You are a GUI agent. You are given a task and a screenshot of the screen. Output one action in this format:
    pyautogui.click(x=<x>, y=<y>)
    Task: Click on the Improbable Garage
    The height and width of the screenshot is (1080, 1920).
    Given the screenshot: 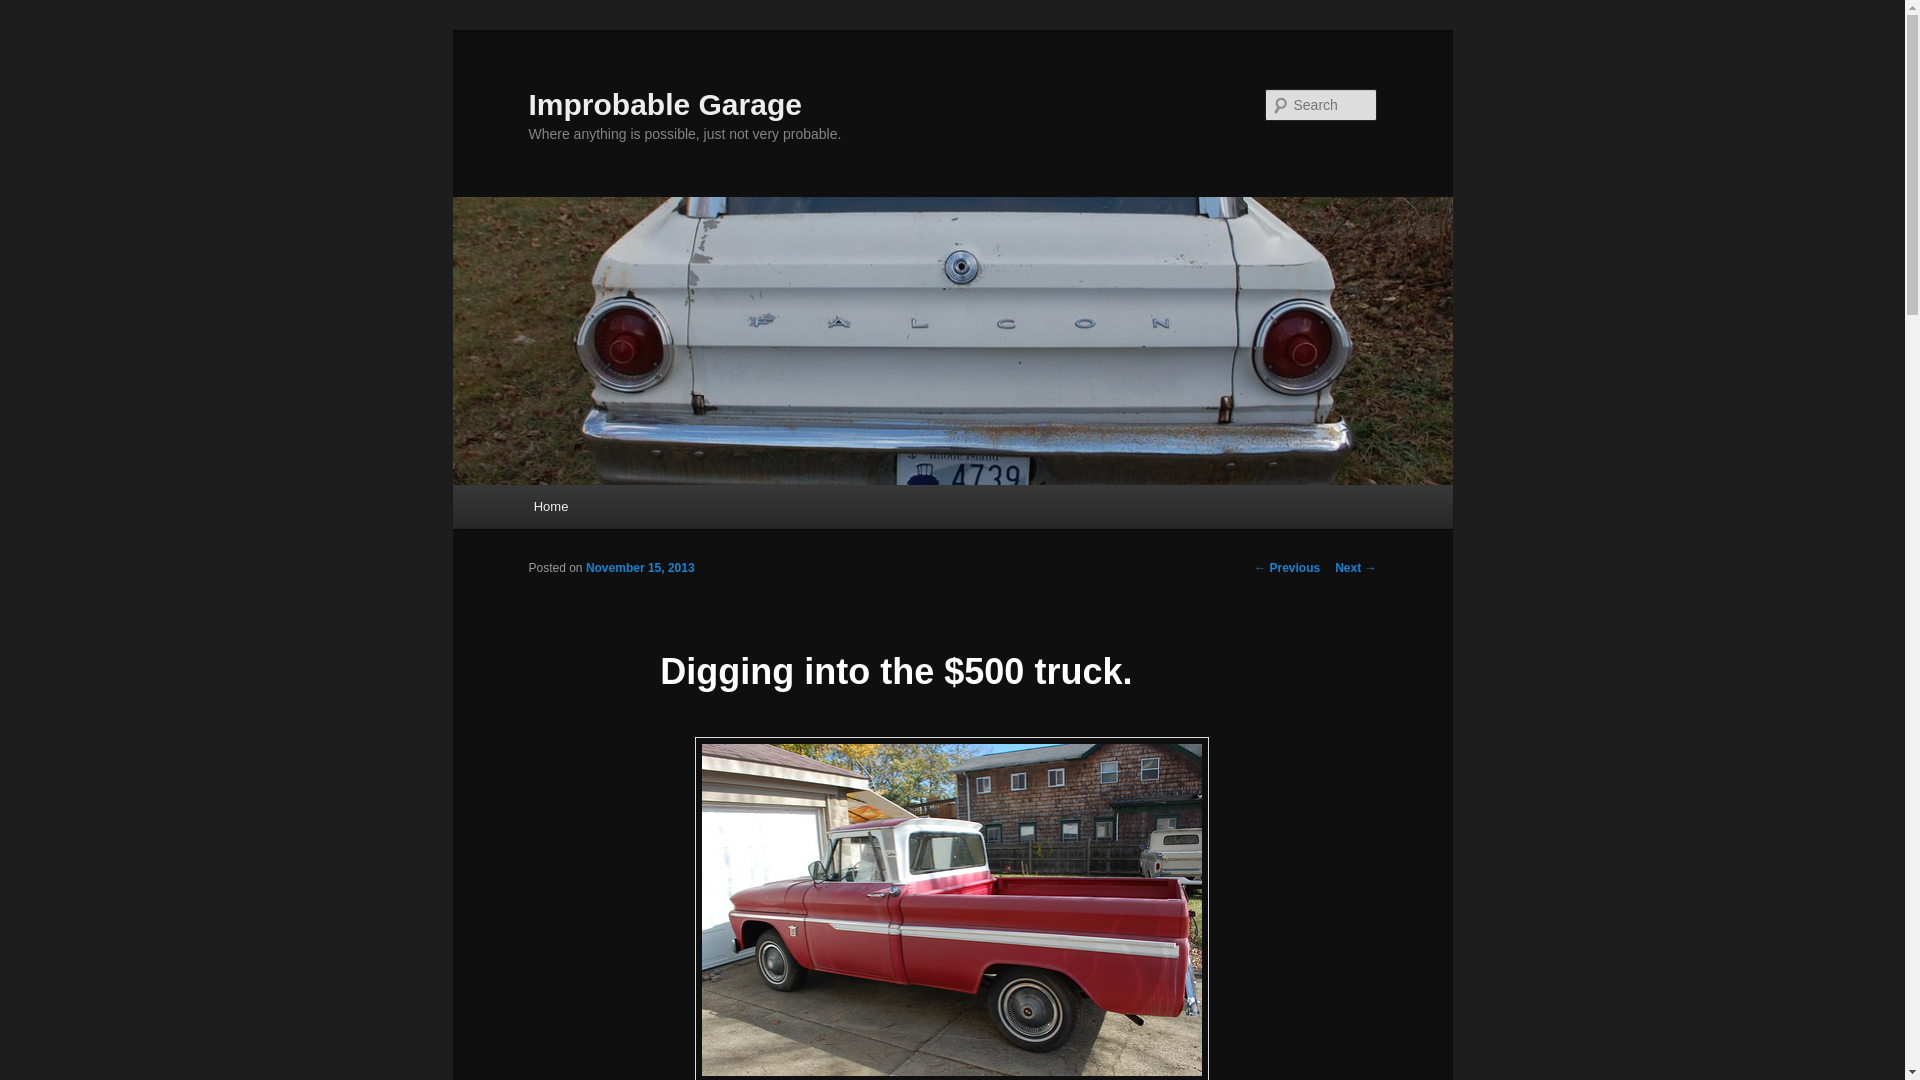 What is the action you would take?
    pyautogui.click(x=664, y=104)
    